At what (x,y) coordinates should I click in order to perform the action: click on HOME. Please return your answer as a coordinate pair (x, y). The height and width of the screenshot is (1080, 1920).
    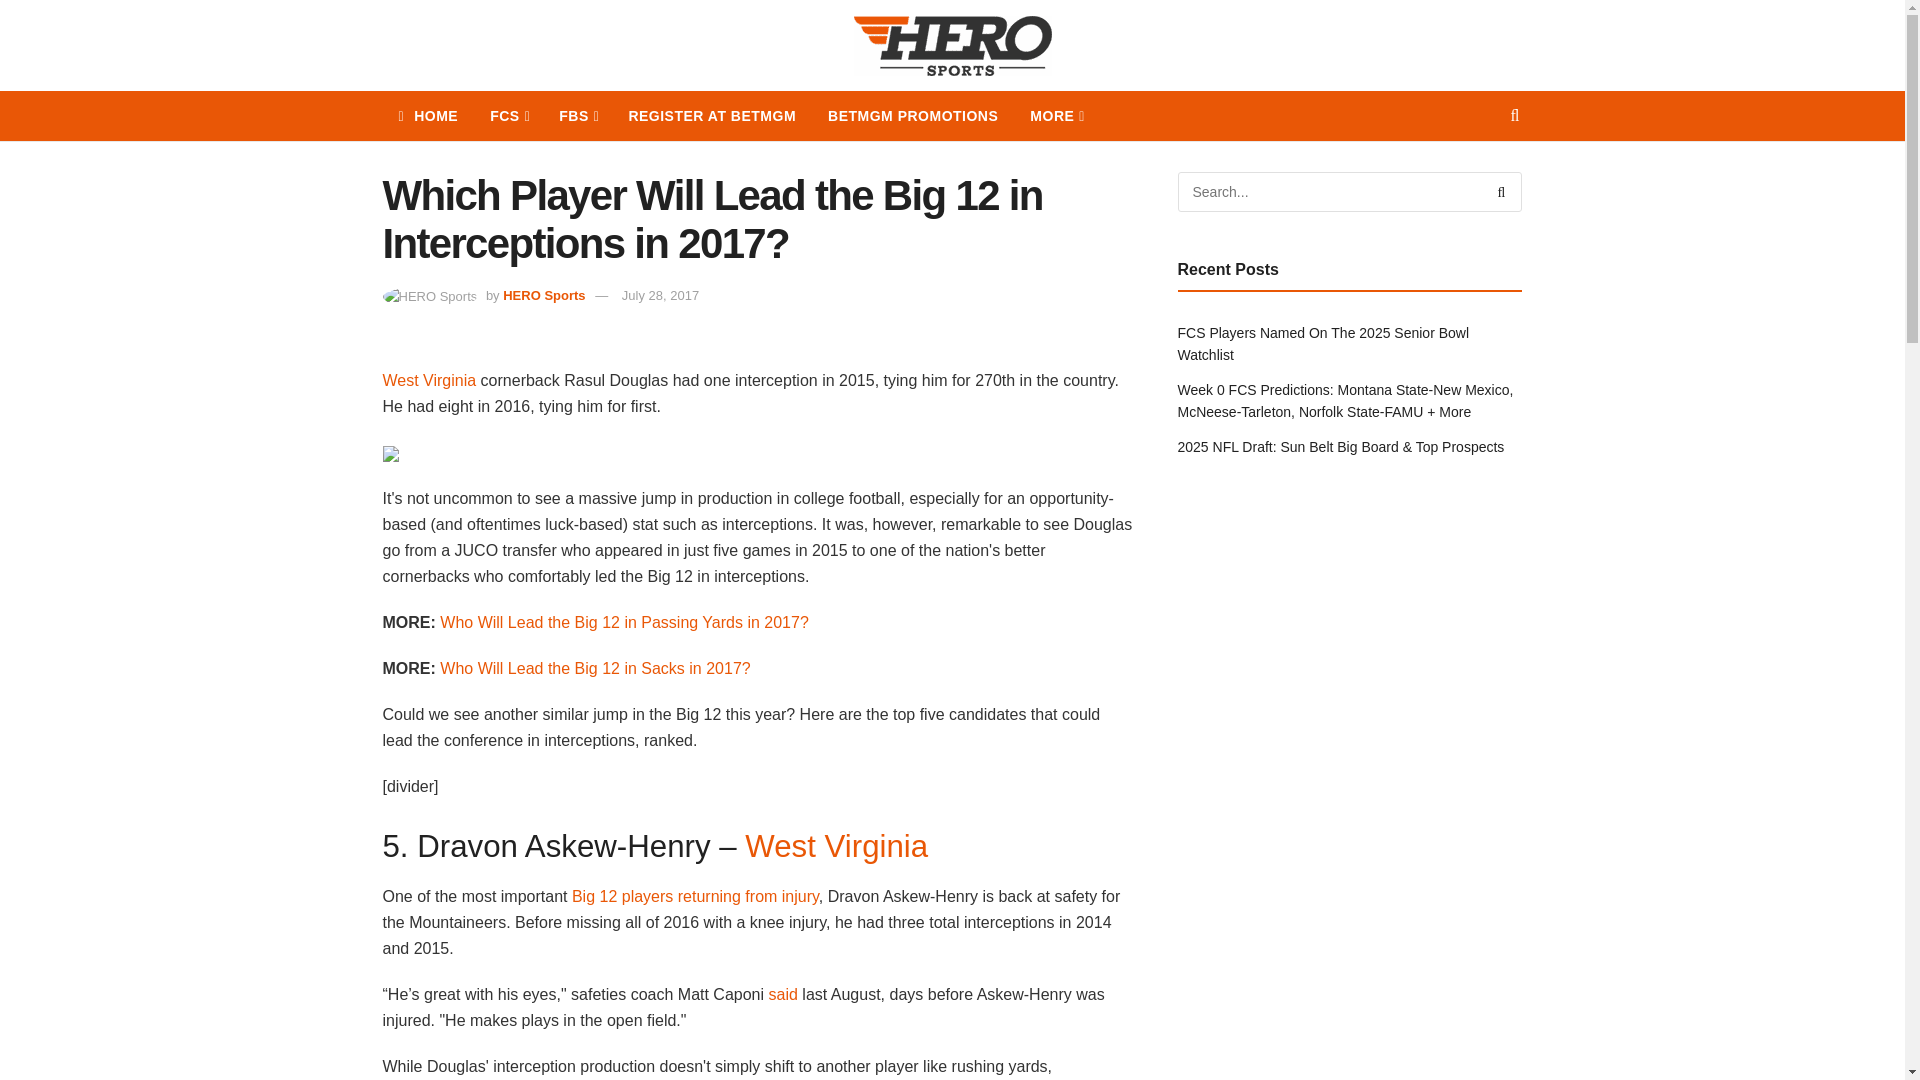
    Looking at the image, I should click on (428, 116).